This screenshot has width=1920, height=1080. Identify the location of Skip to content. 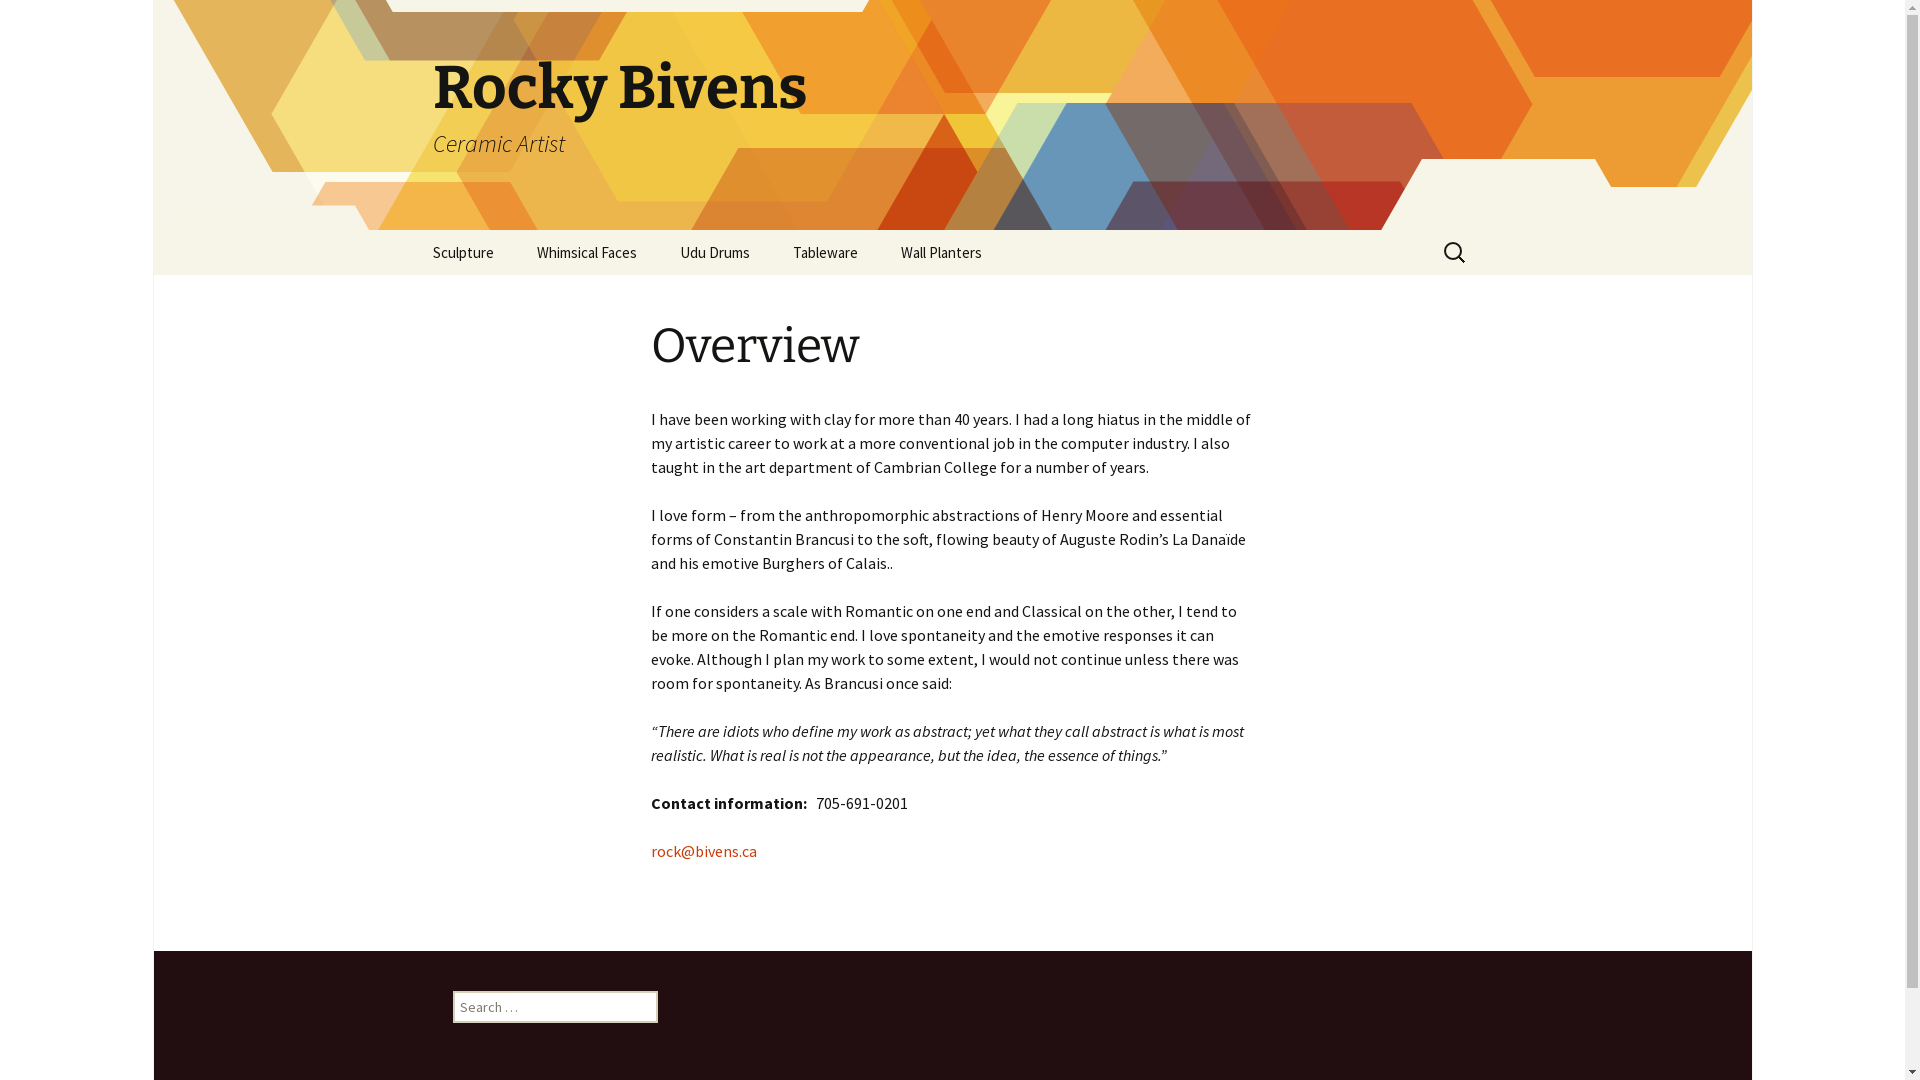
(412, 230).